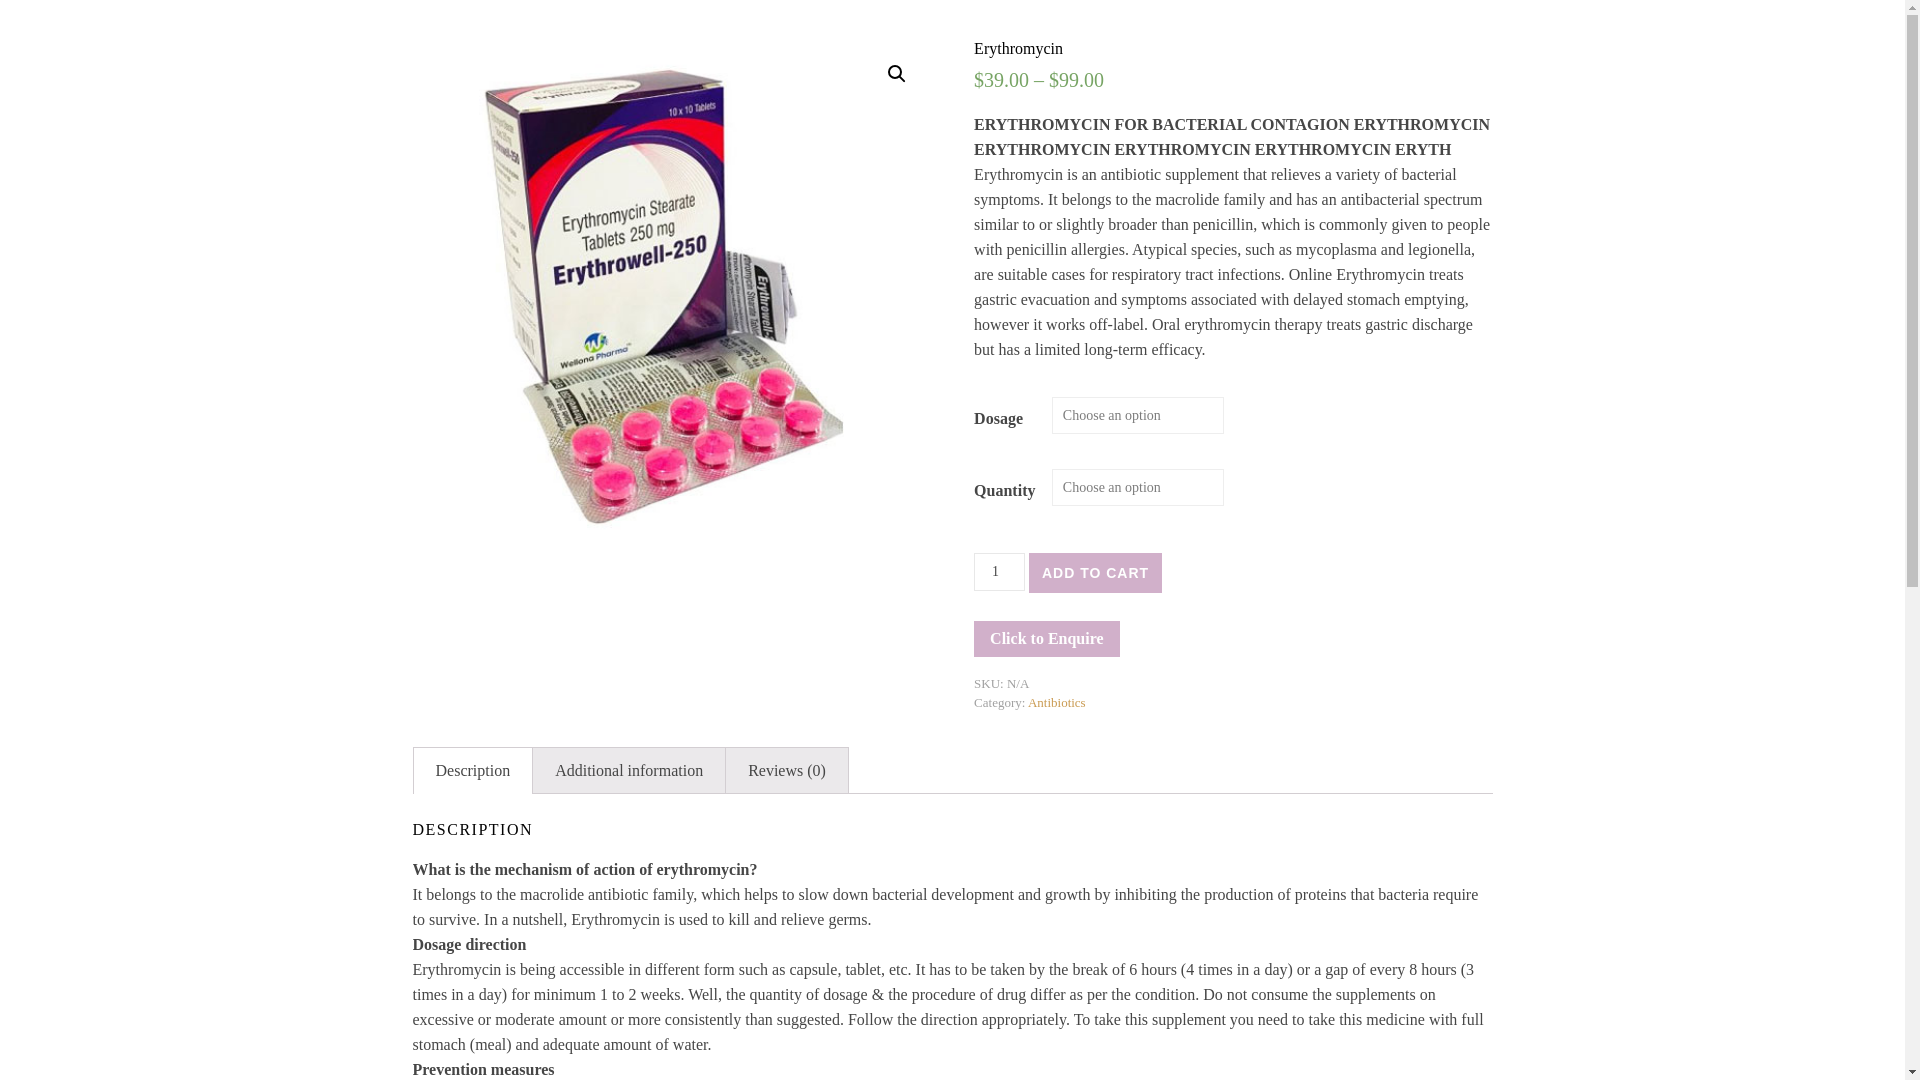  What do you see at coordinates (1095, 572) in the screenshot?
I see `ADD TO CART` at bounding box center [1095, 572].